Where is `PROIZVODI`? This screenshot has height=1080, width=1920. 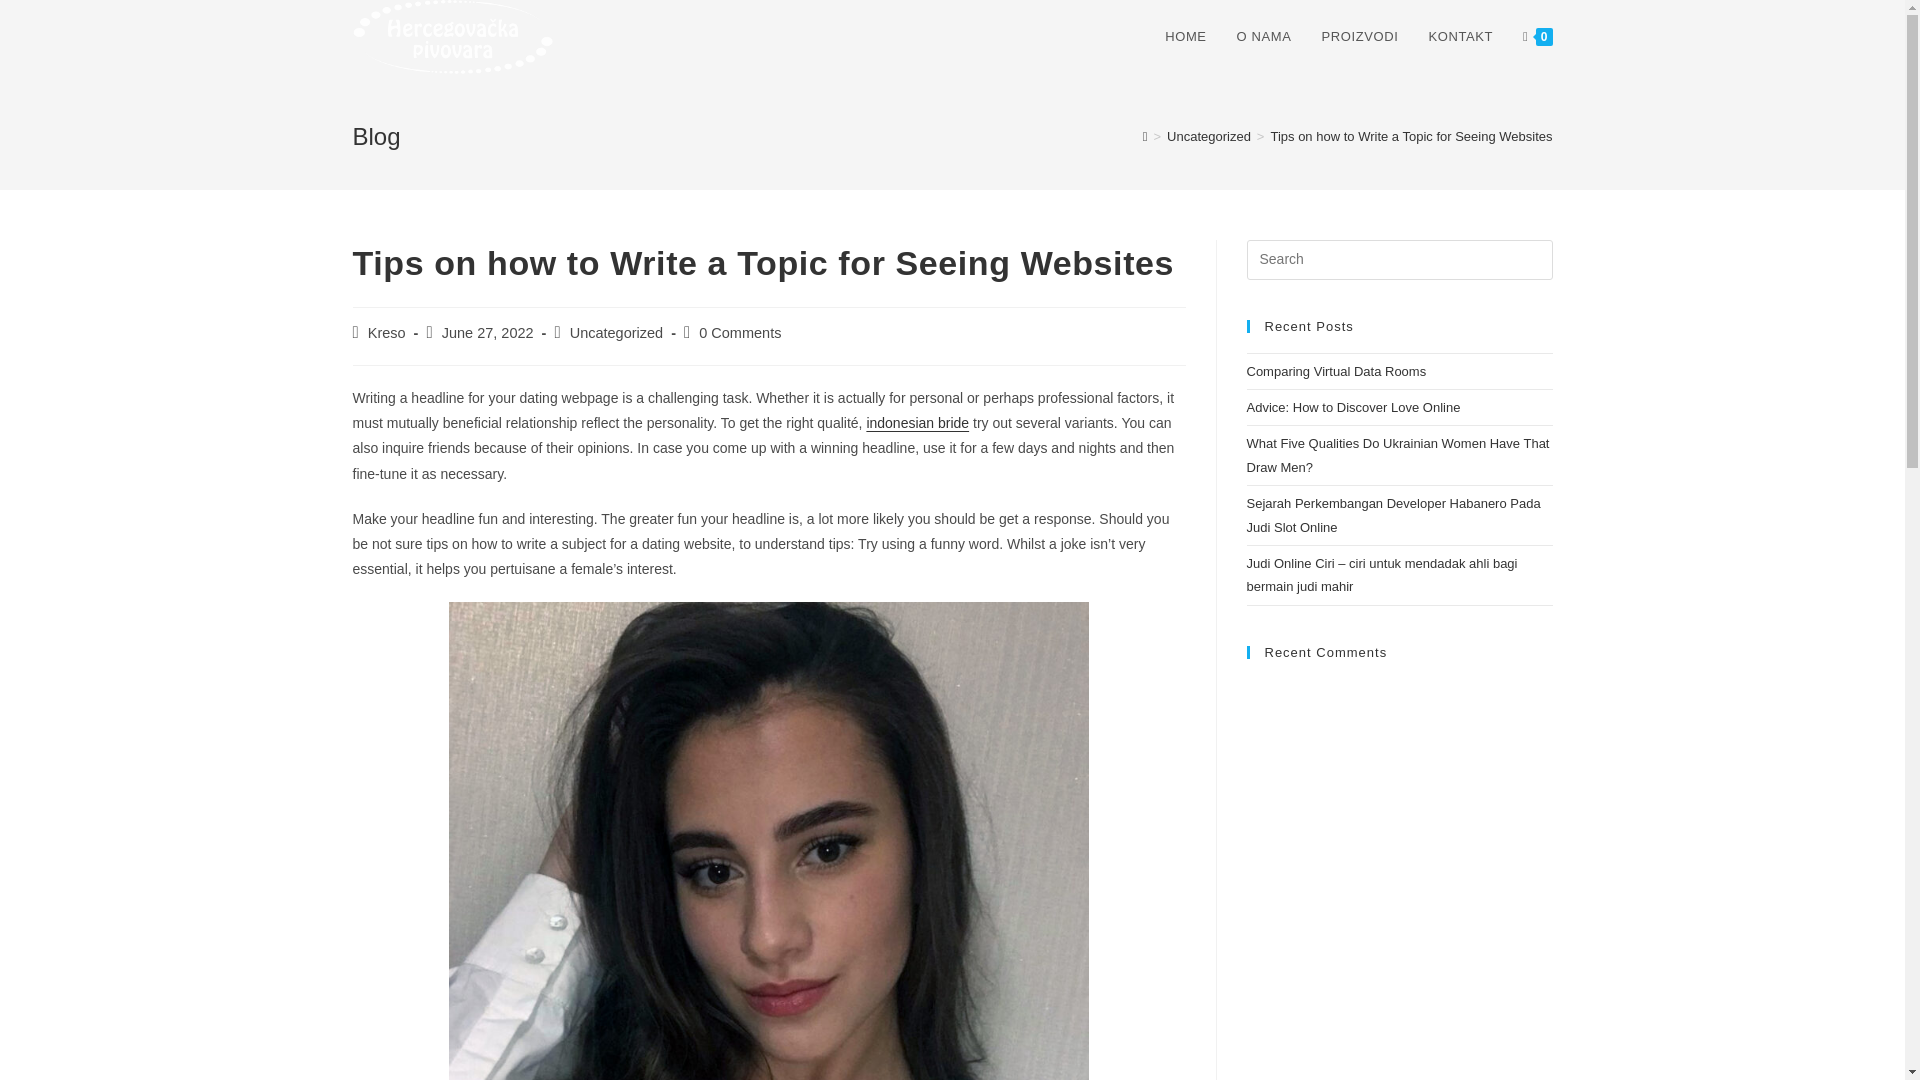 PROIZVODI is located at coordinates (1359, 37).